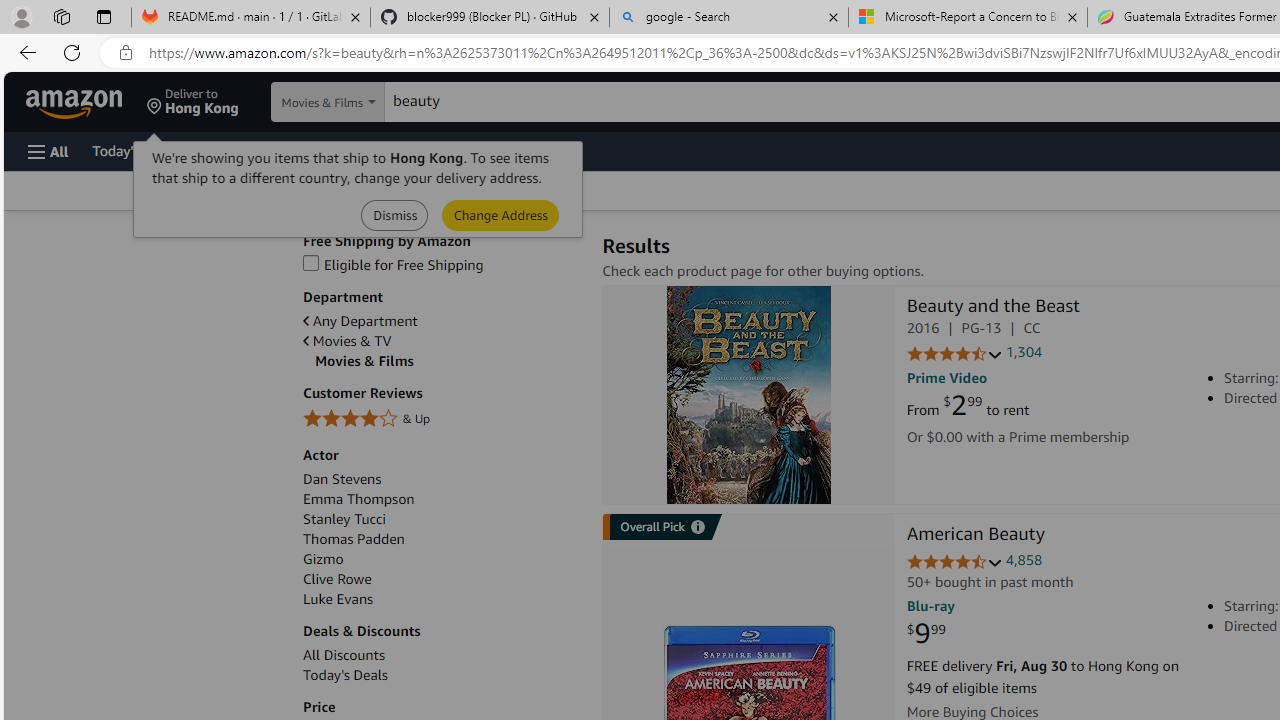  I want to click on Movies & TV, so click(347, 341).